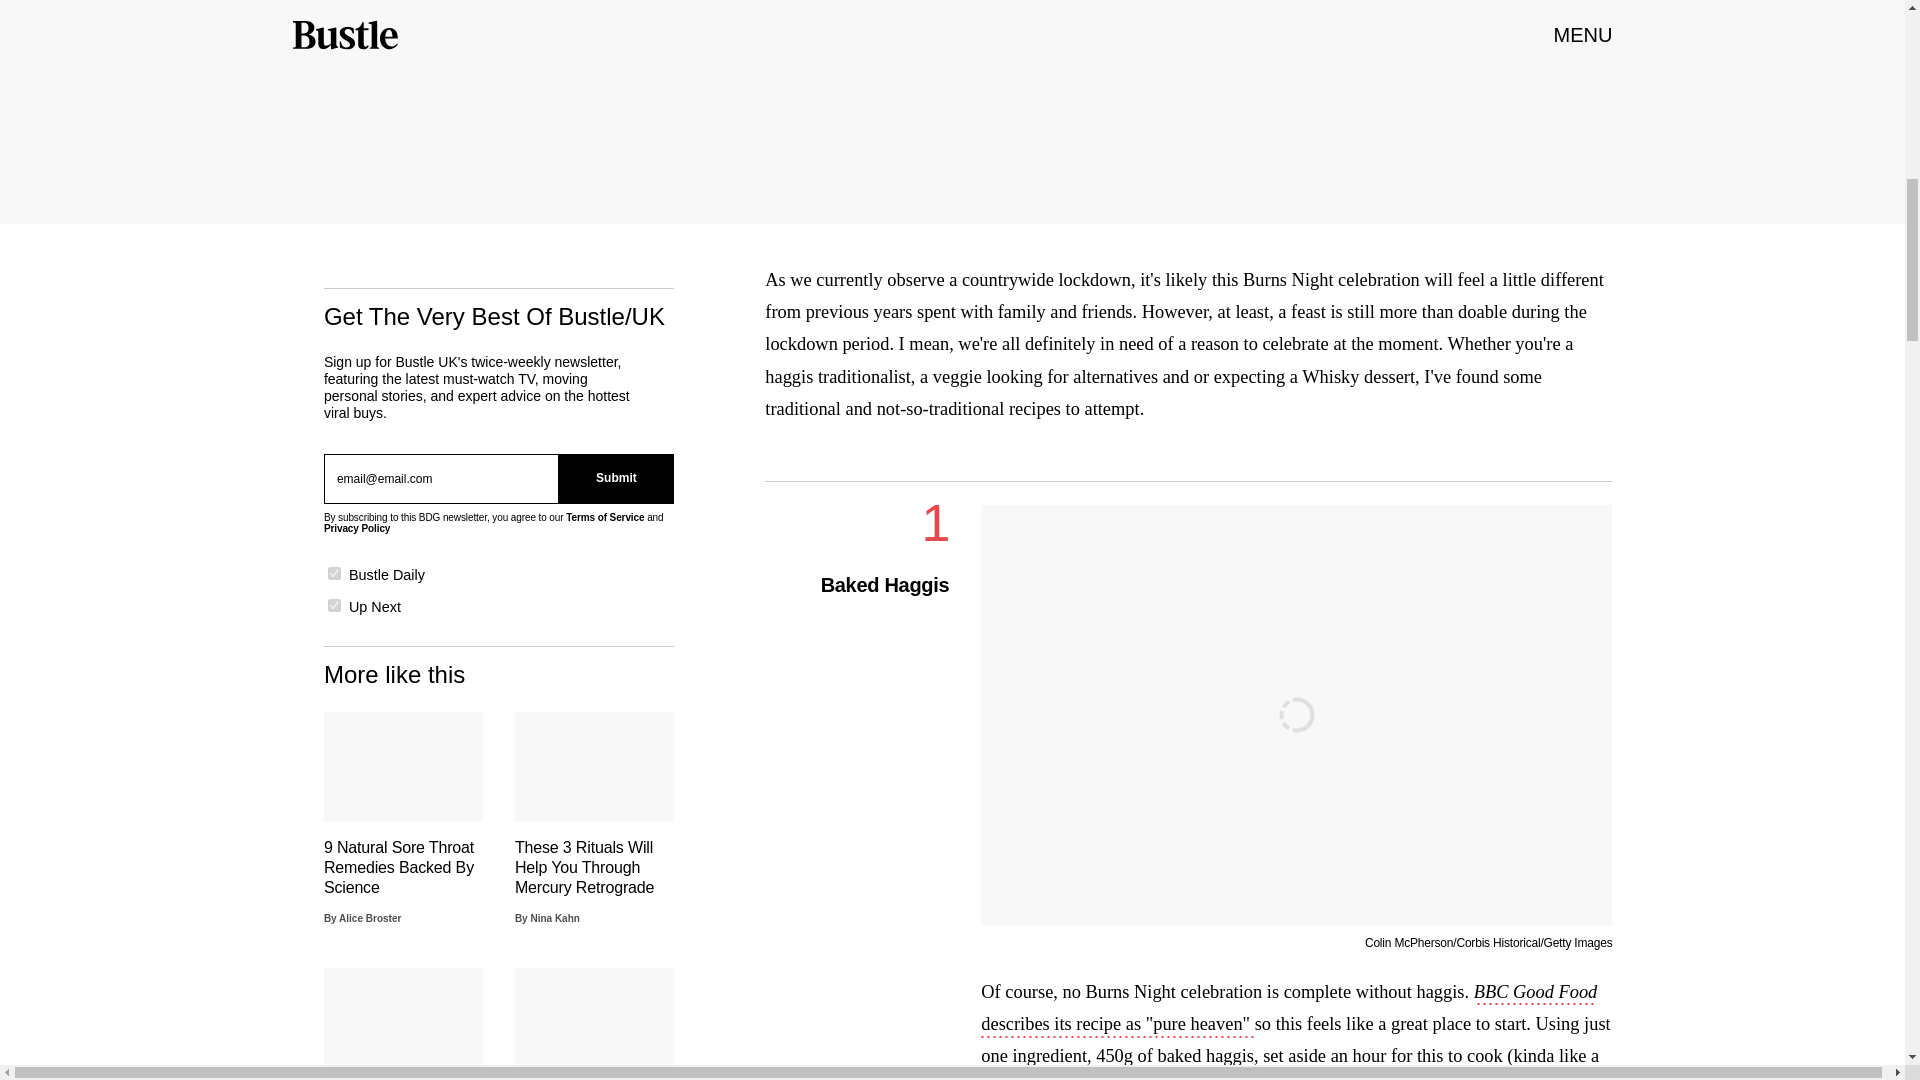 This screenshot has width=1920, height=1080. What do you see at coordinates (356, 528) in the screenshot?
I see `Privacy Policy` at bounding box center [356, 528].